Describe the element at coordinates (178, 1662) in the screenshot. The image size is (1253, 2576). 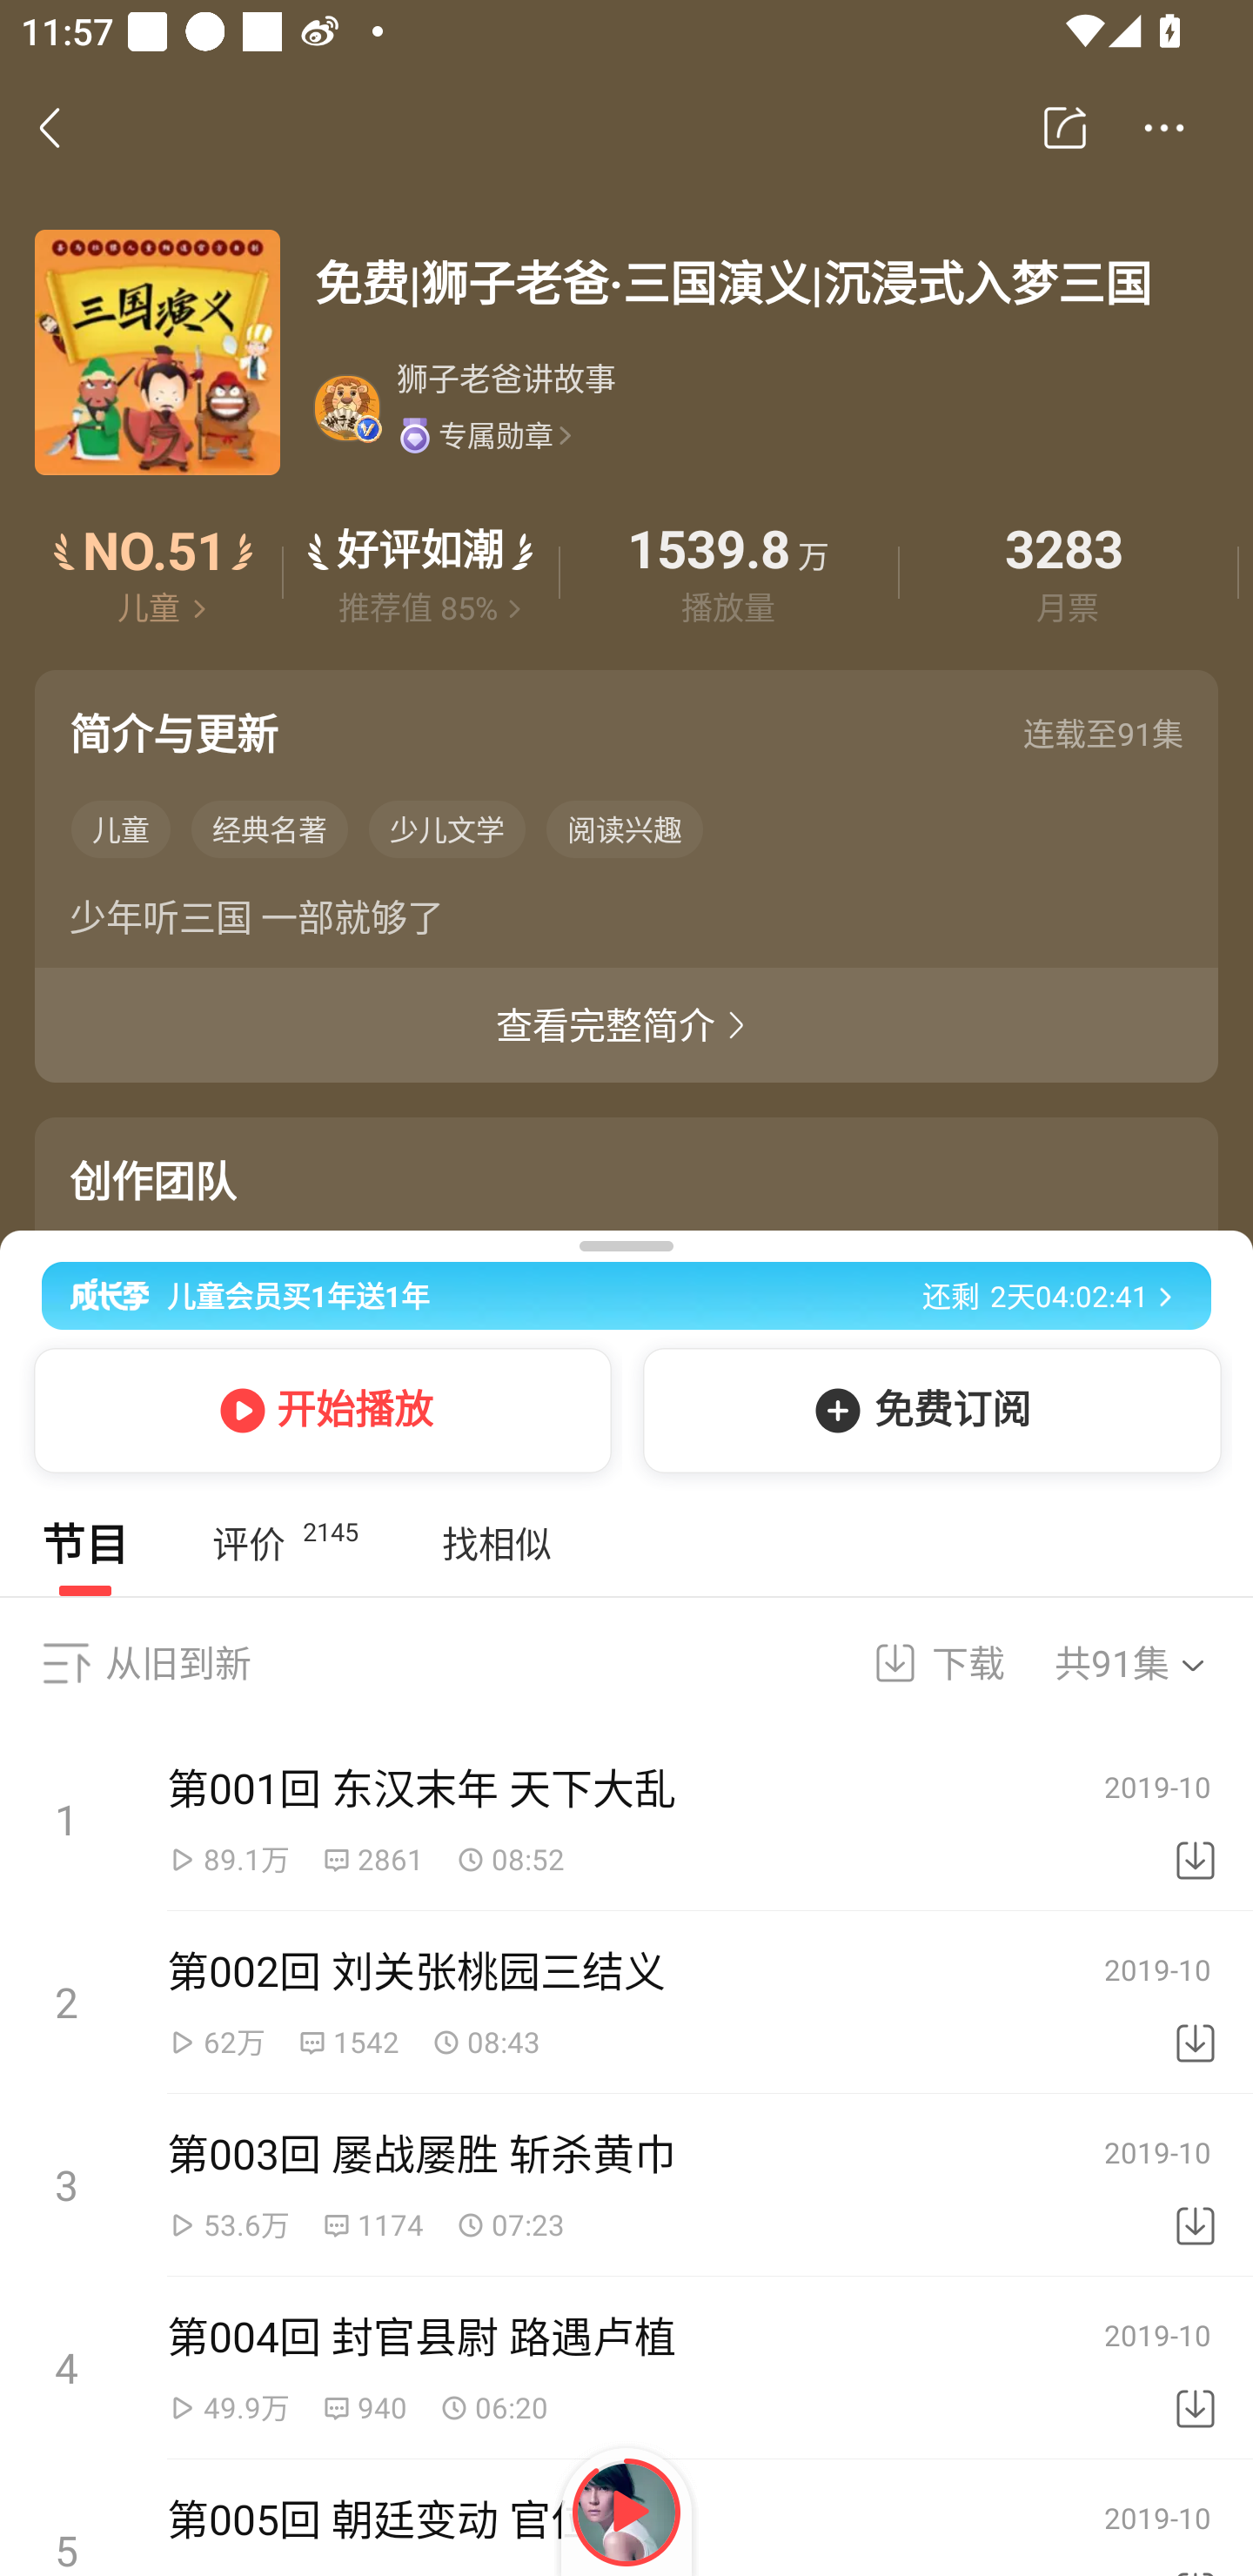
I see `从旧到新` at that location.